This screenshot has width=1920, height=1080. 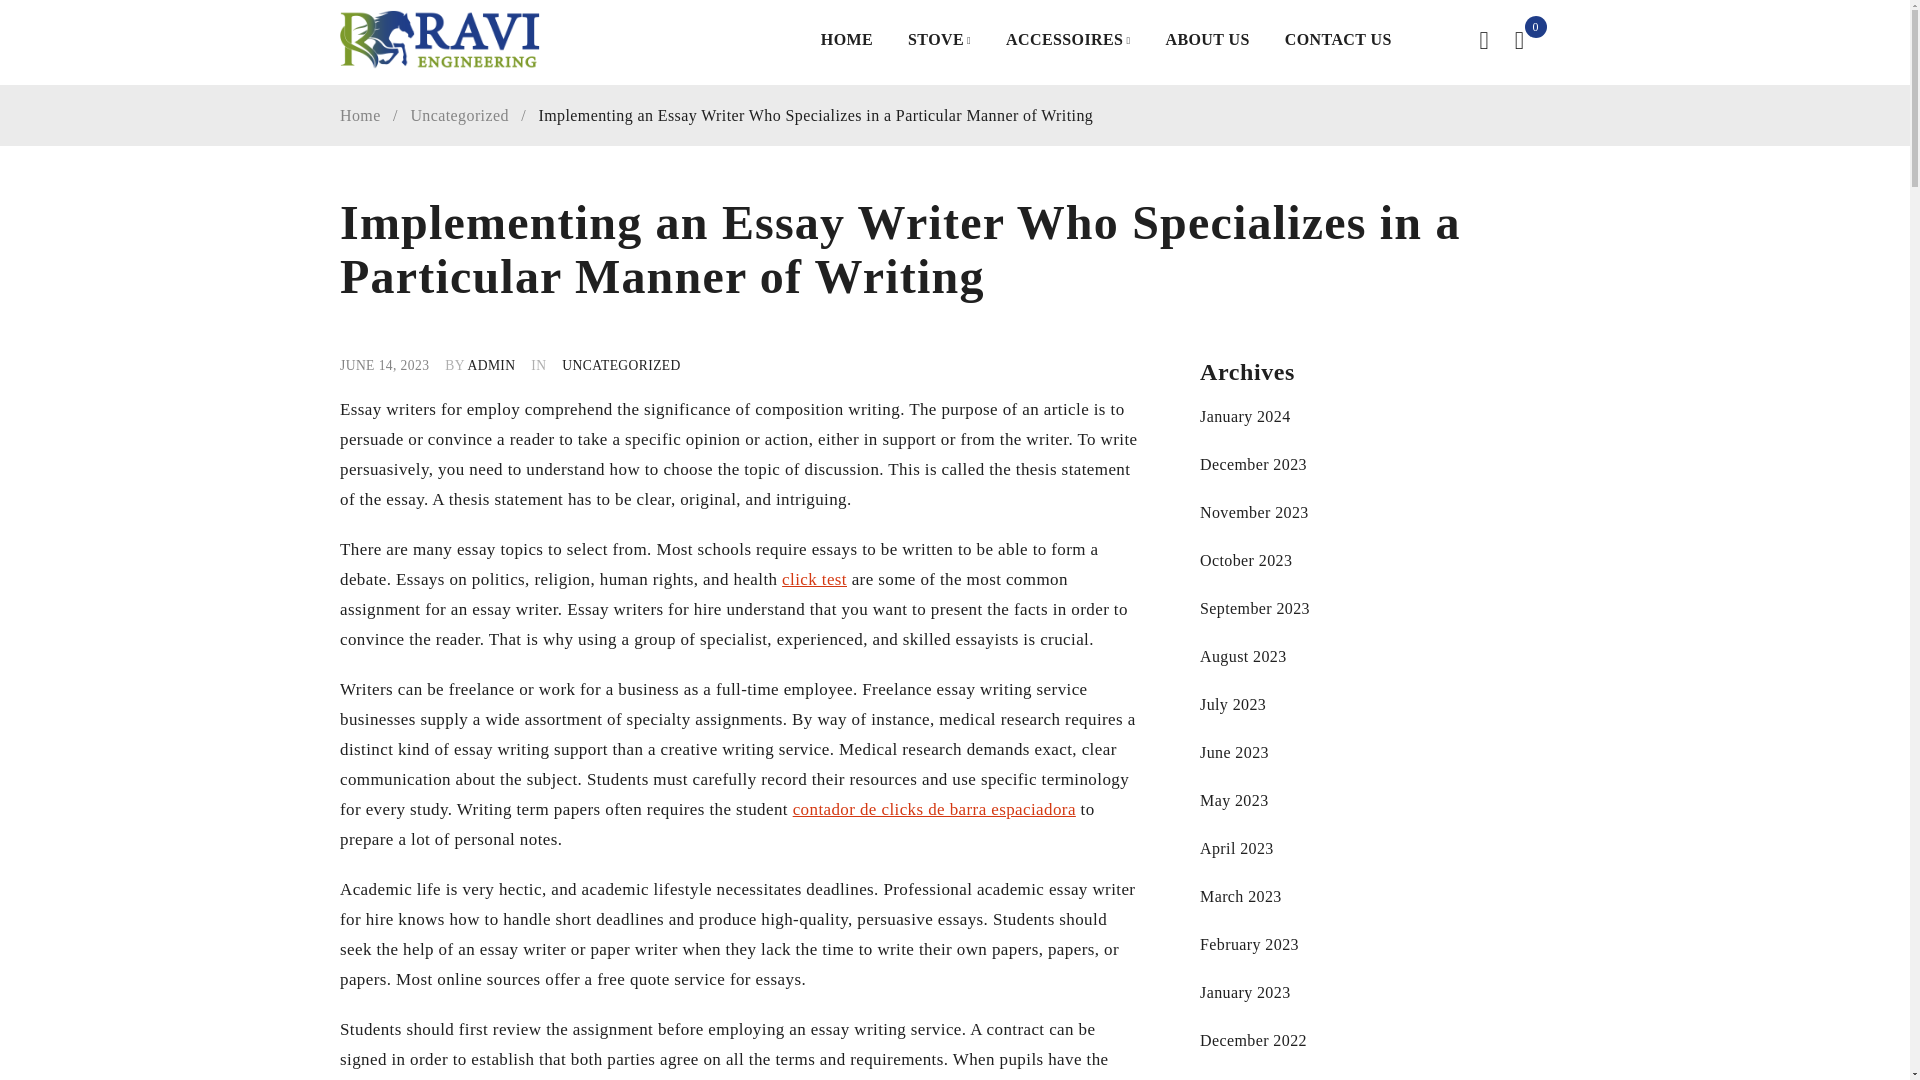 What do you see at coordinates (1241, 896) in the screenshot?
I see `March 2023` at bounding box center [1241, 896].